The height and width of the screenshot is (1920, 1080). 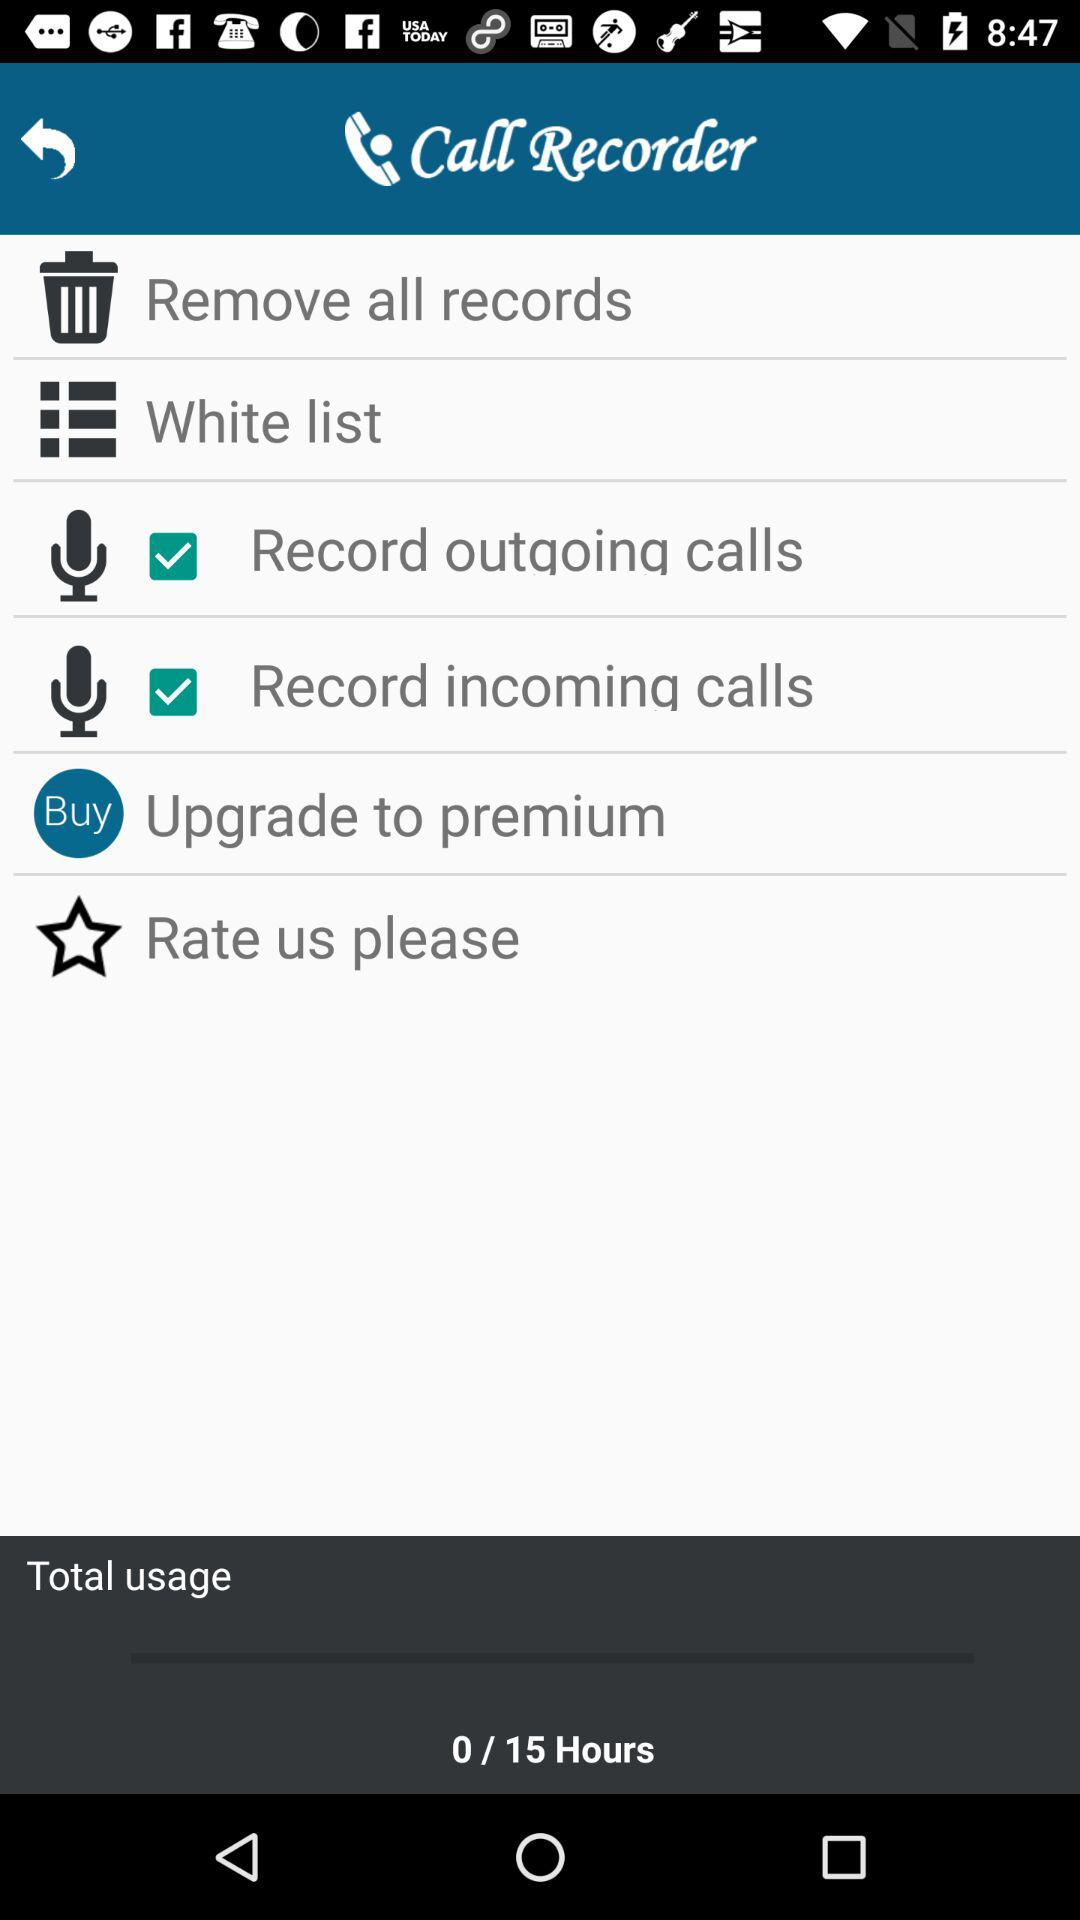 I want to click on go to whitelist, so click(x=78, y=419).